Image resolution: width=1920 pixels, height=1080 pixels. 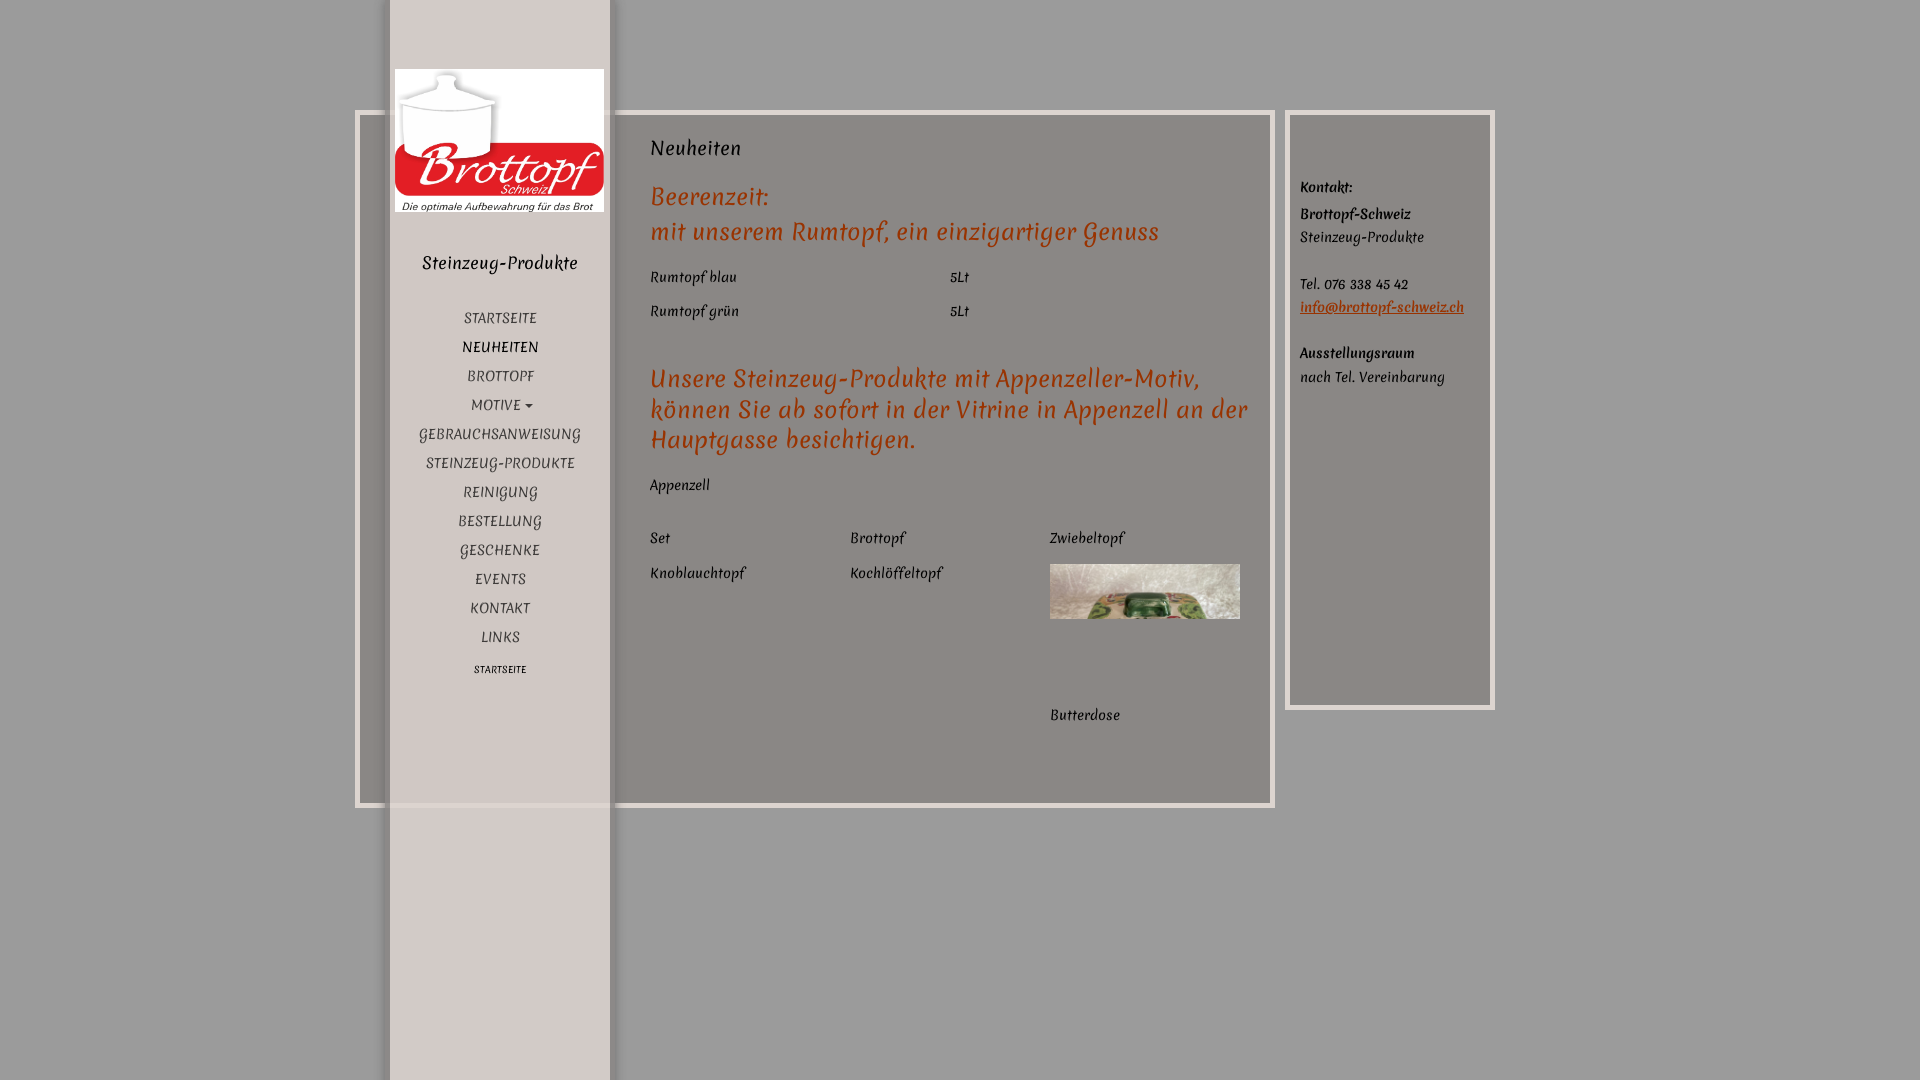 What do you see at coordinates (500, 670) in the screenshot?
I see `STARTSEITE` at bounding box center [500, 670].